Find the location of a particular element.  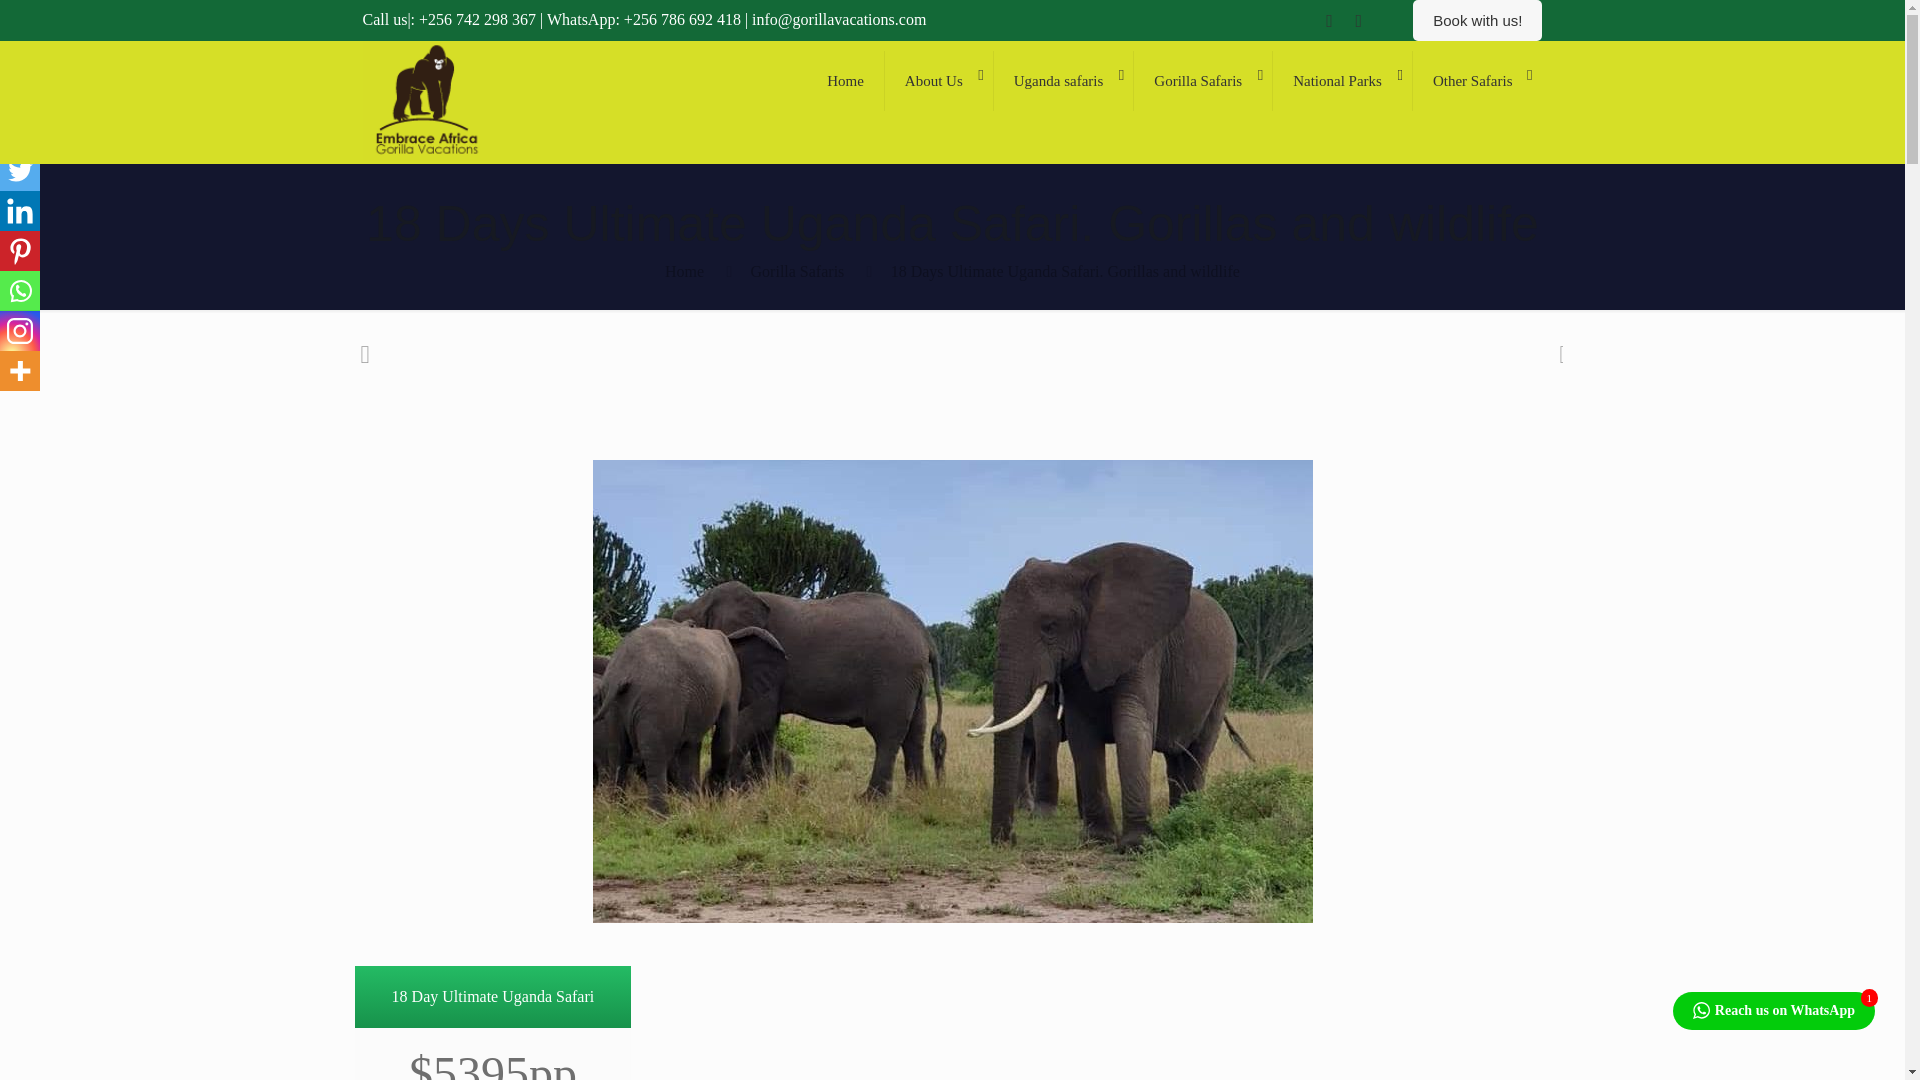

Instagram is located at coordinates (20, 331).